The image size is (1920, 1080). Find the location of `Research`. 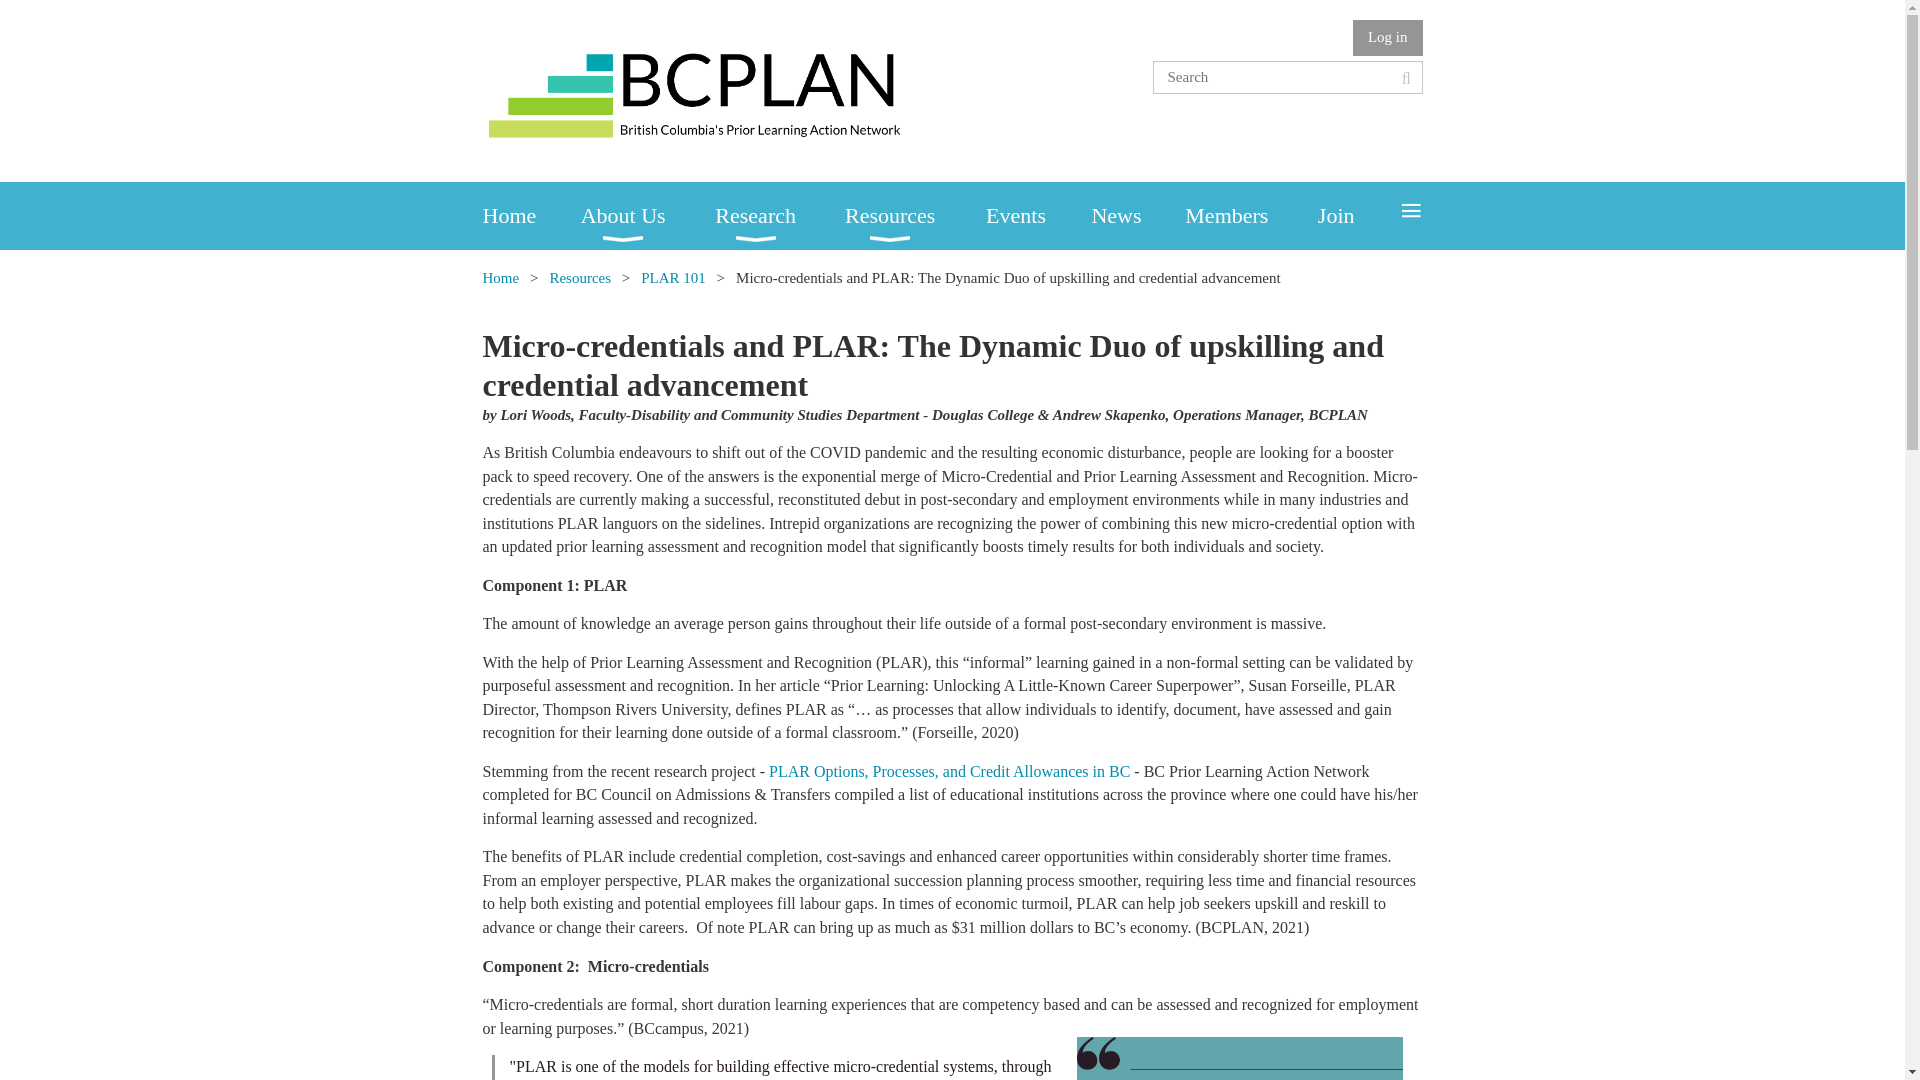

Research is located at coordinates (779, 216).